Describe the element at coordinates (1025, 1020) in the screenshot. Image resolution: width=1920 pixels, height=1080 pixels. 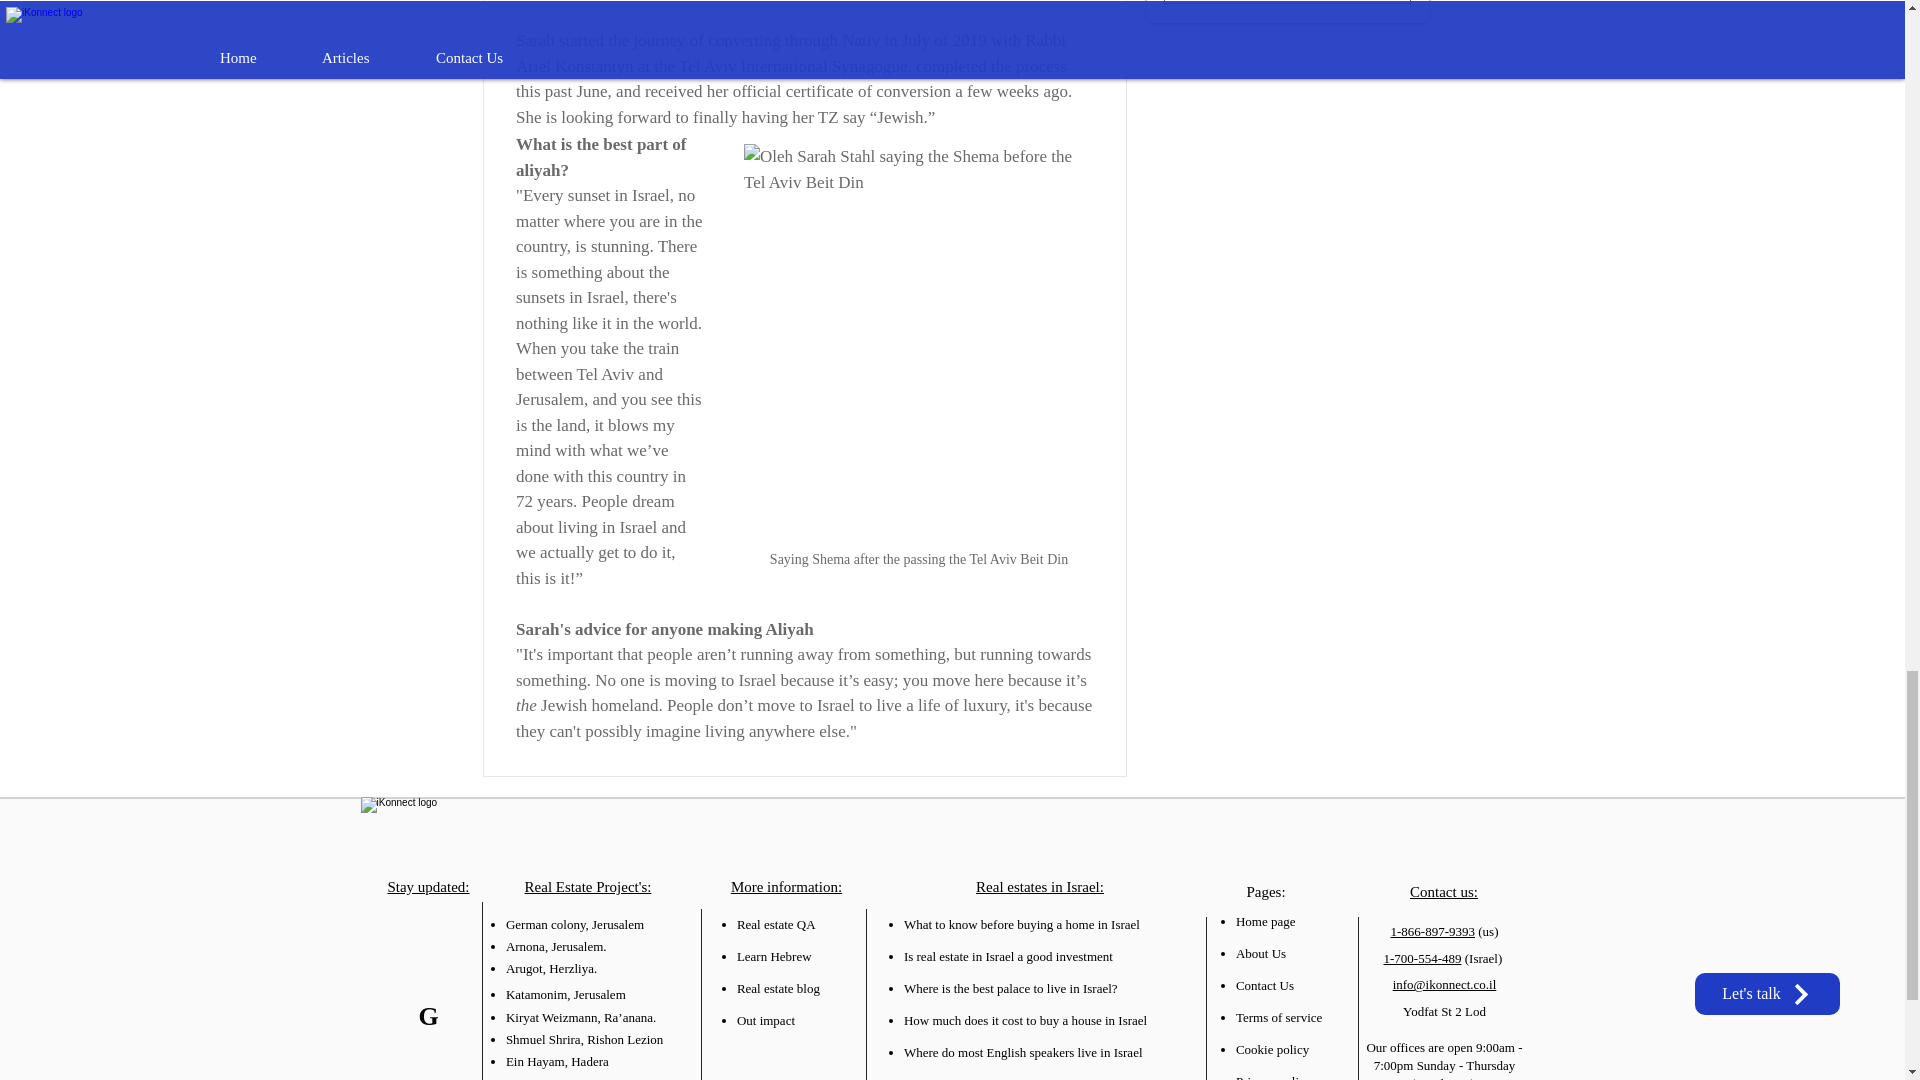
I see `How much does it cost to buy a house in Israel` at that location.